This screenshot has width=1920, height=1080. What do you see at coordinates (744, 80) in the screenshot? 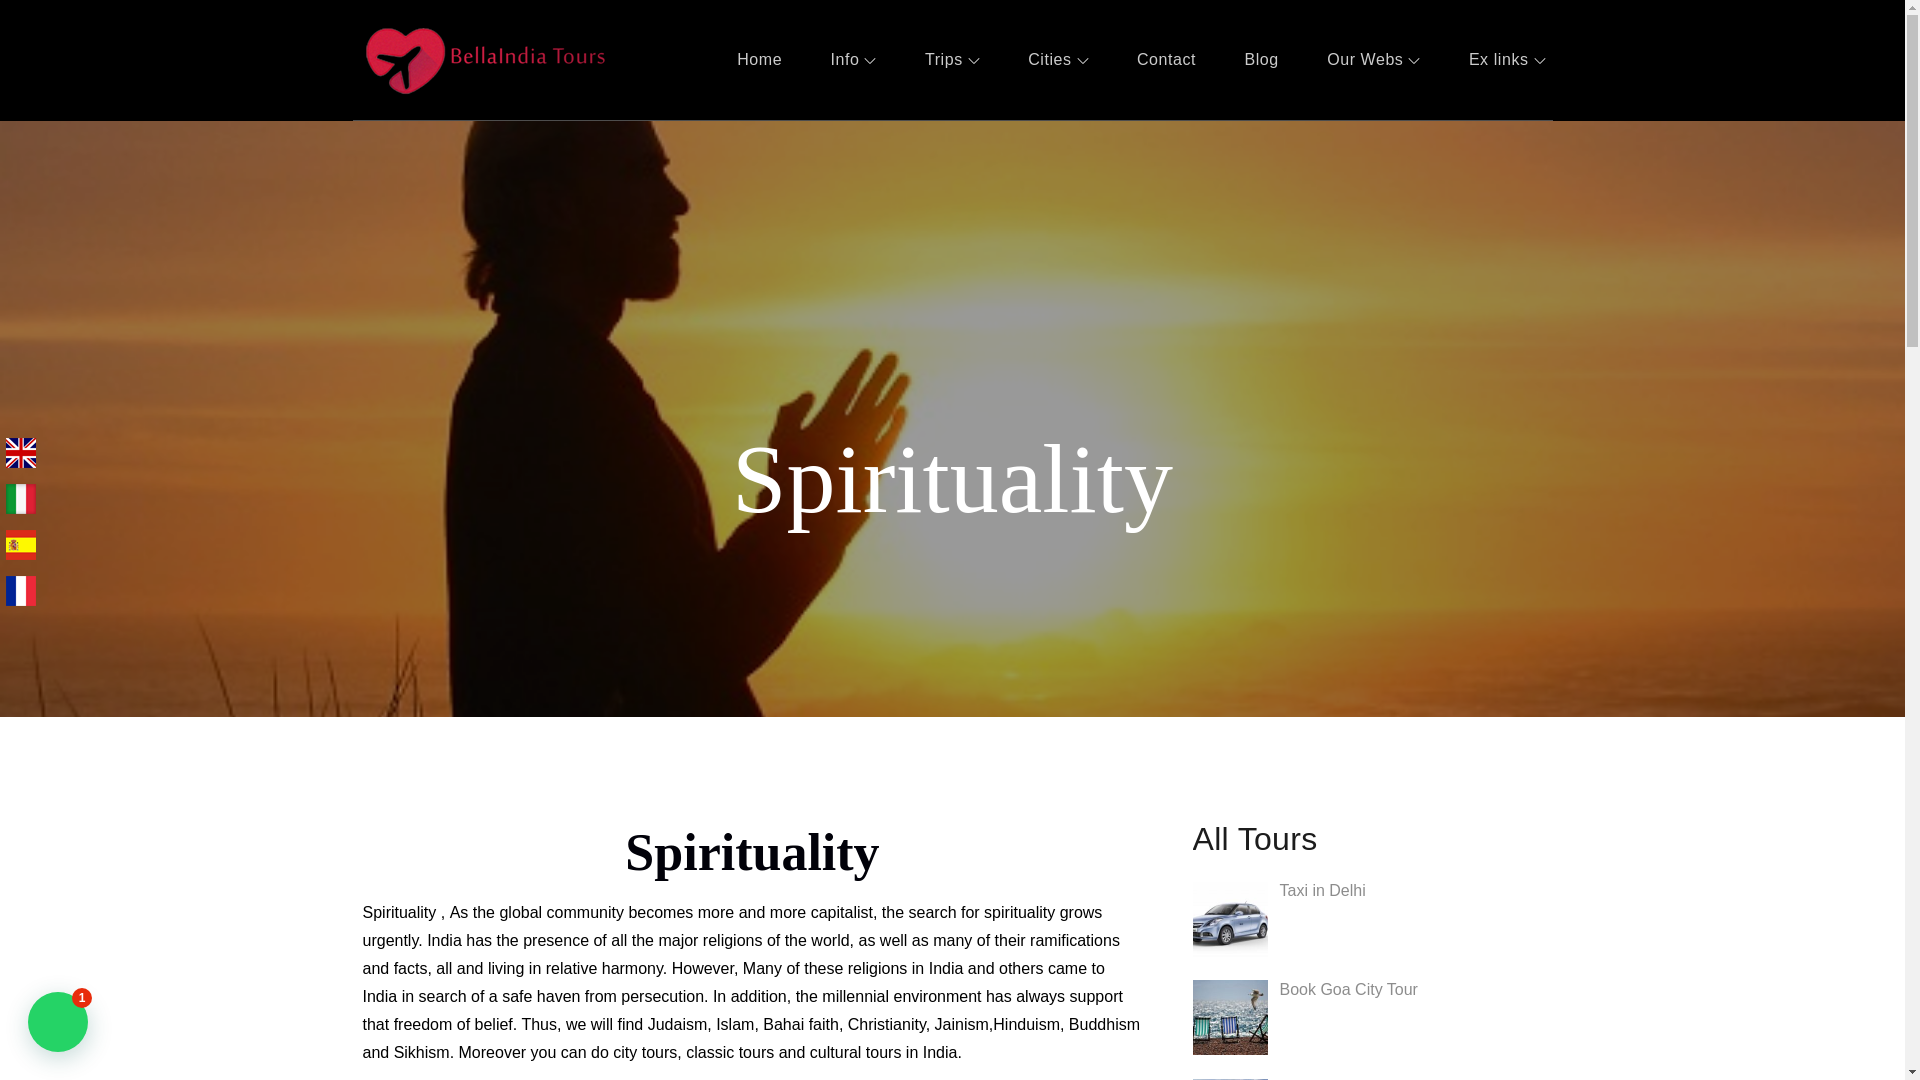
I see `Bella India Tours` at bounding box center [744, 80].